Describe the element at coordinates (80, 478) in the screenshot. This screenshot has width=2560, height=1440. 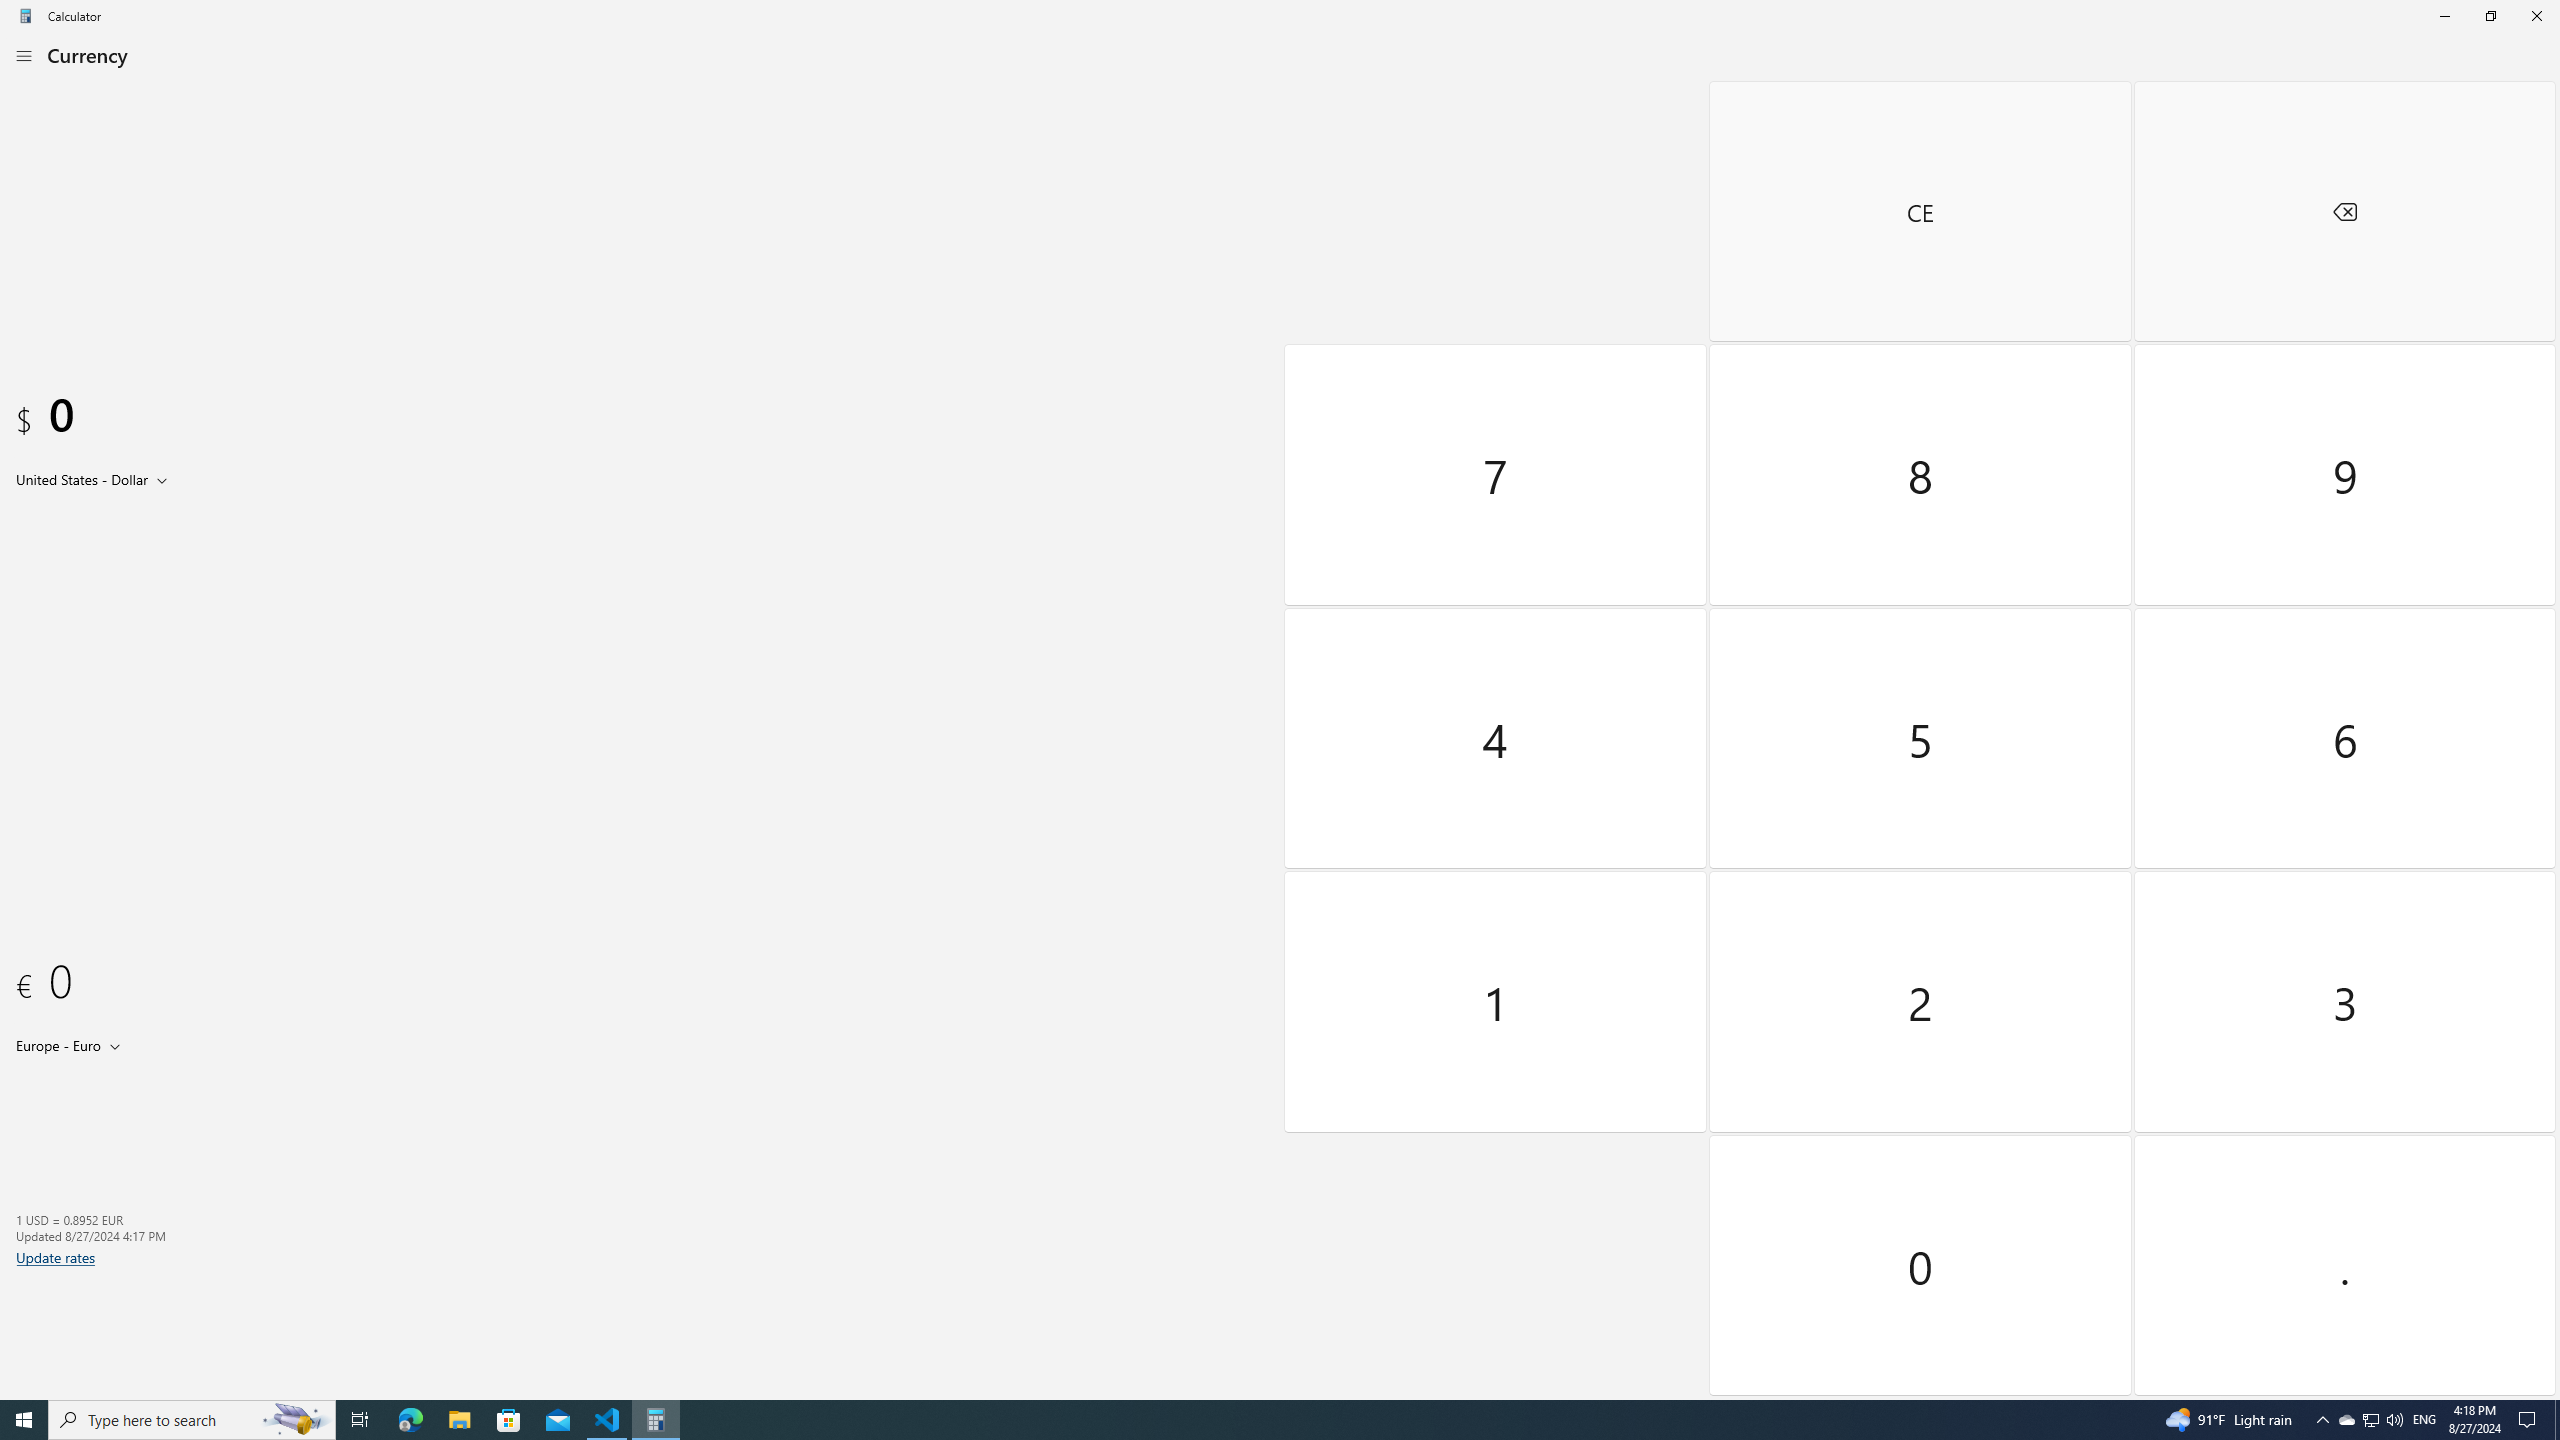
I see `United States Dollar` at that location.